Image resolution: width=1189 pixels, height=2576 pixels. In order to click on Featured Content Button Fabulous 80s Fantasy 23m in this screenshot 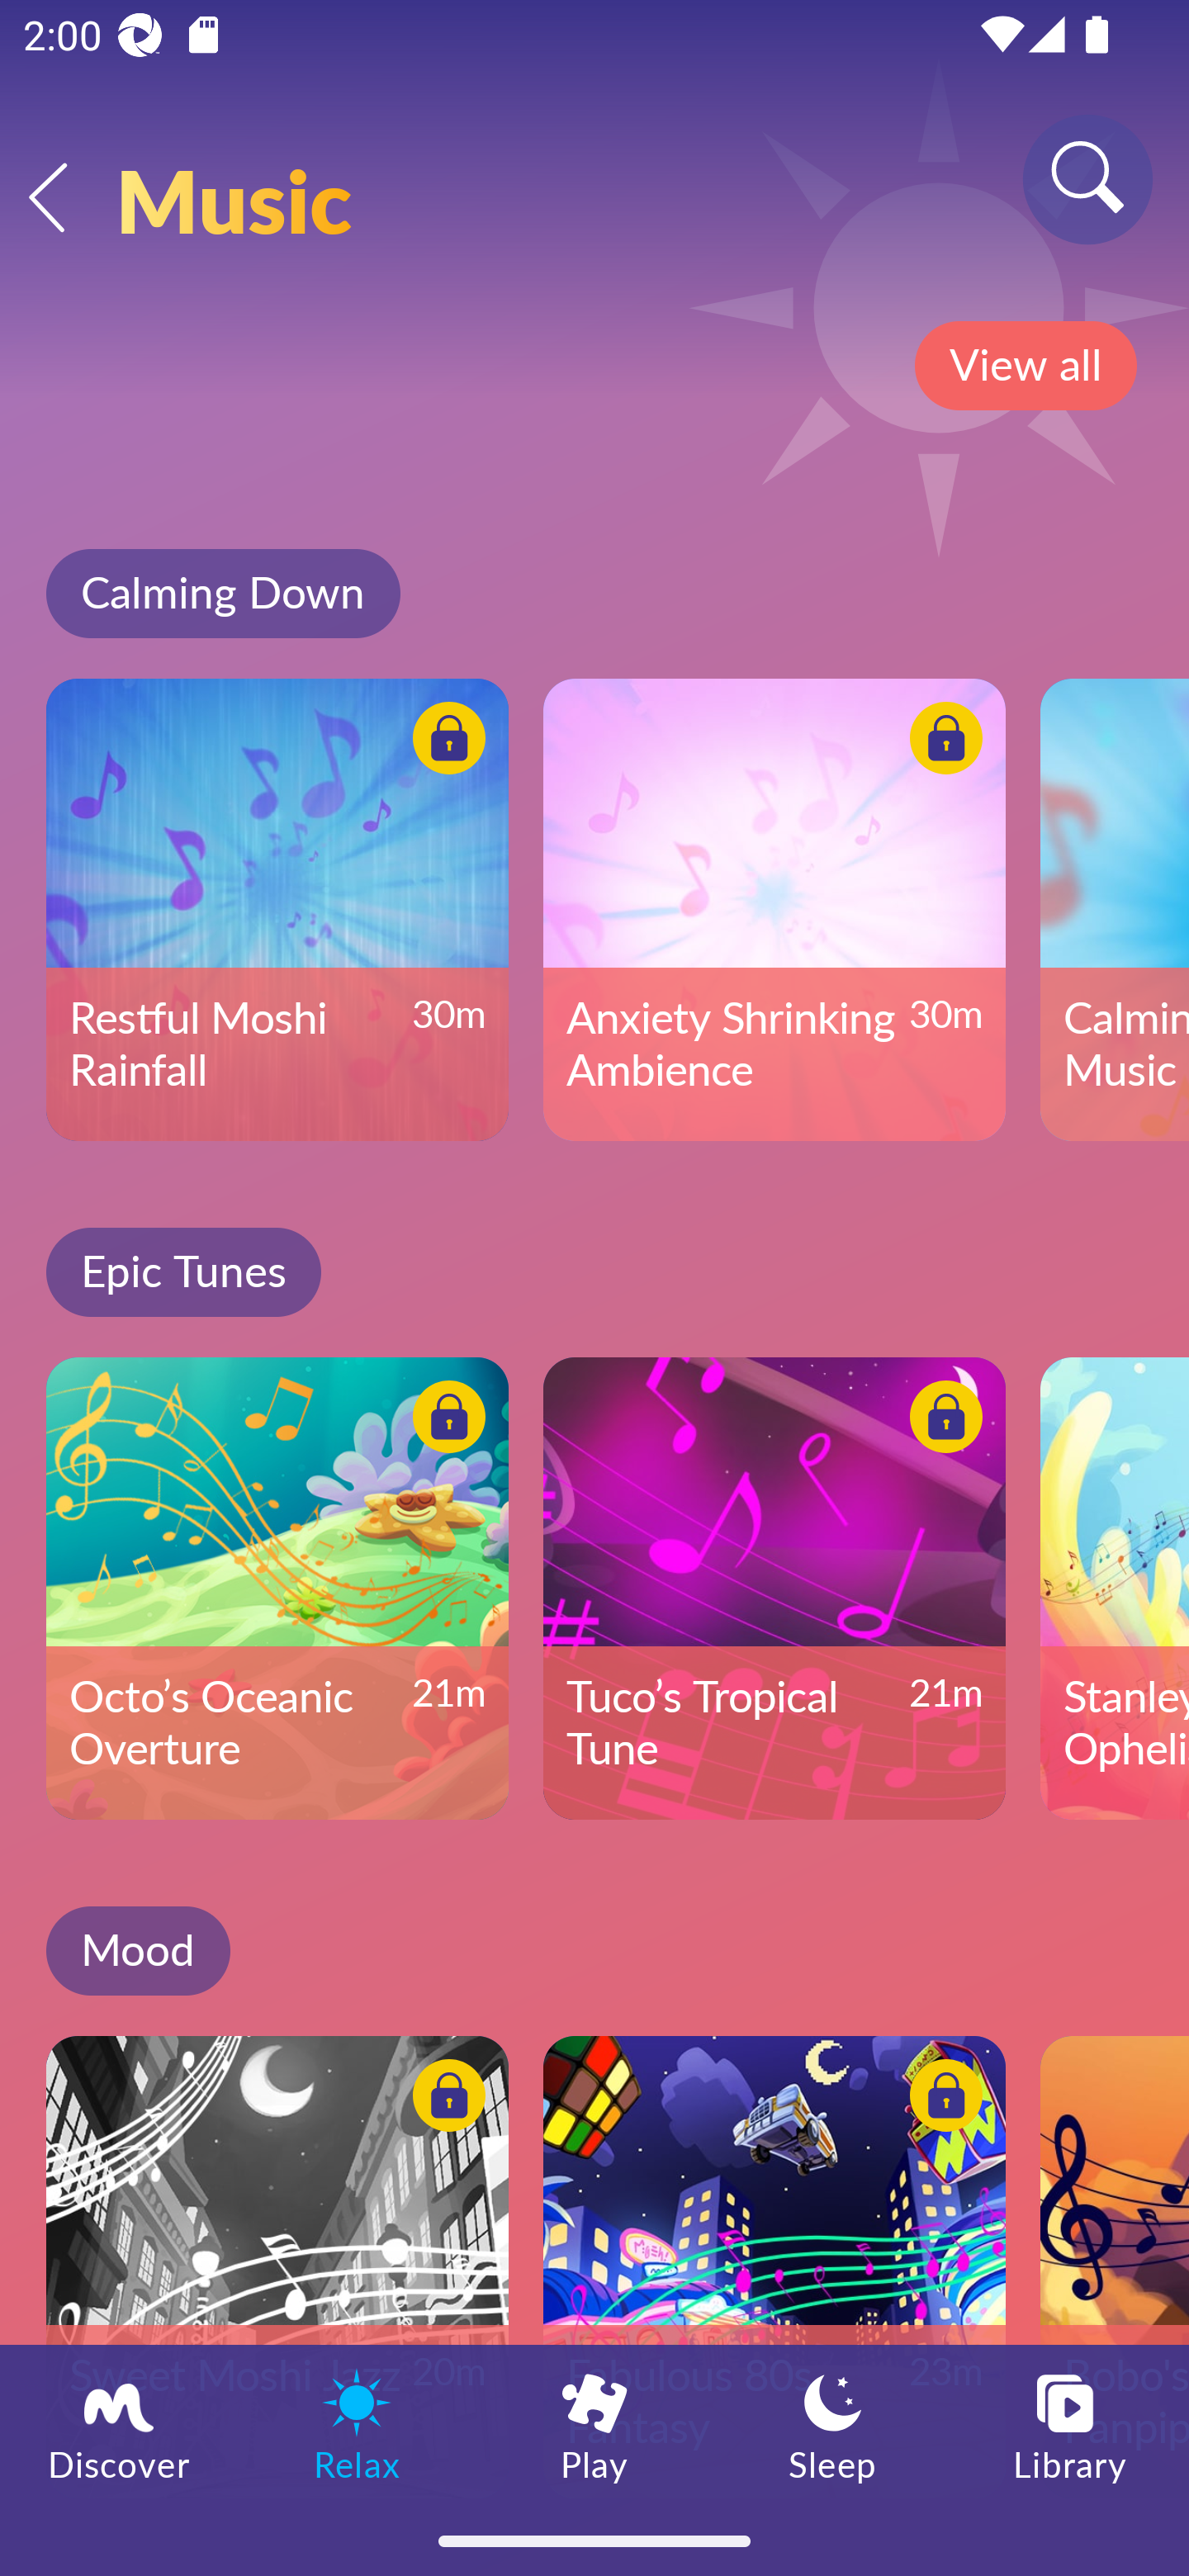, I will do `click(775, 2266)`.